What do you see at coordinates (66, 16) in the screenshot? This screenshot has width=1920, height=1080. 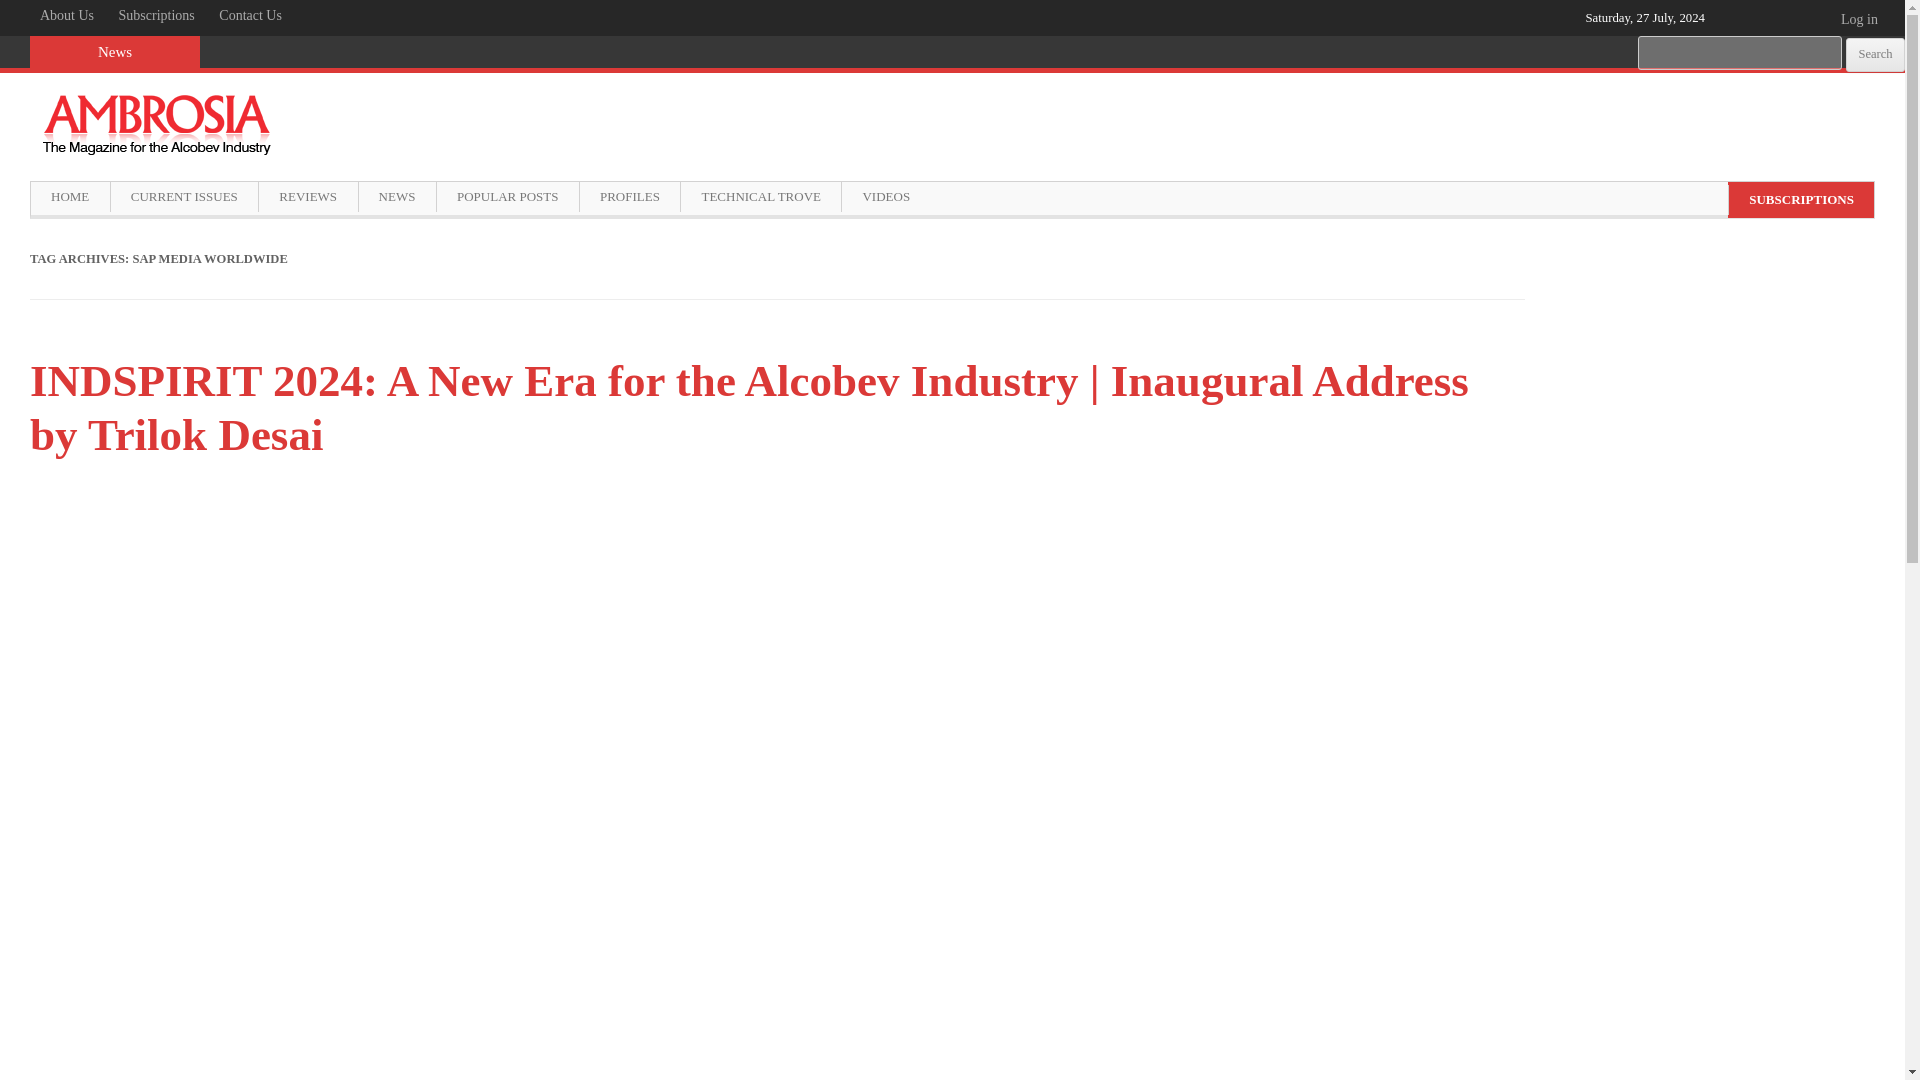 I see `About Us` at bounding box center [66, 16].